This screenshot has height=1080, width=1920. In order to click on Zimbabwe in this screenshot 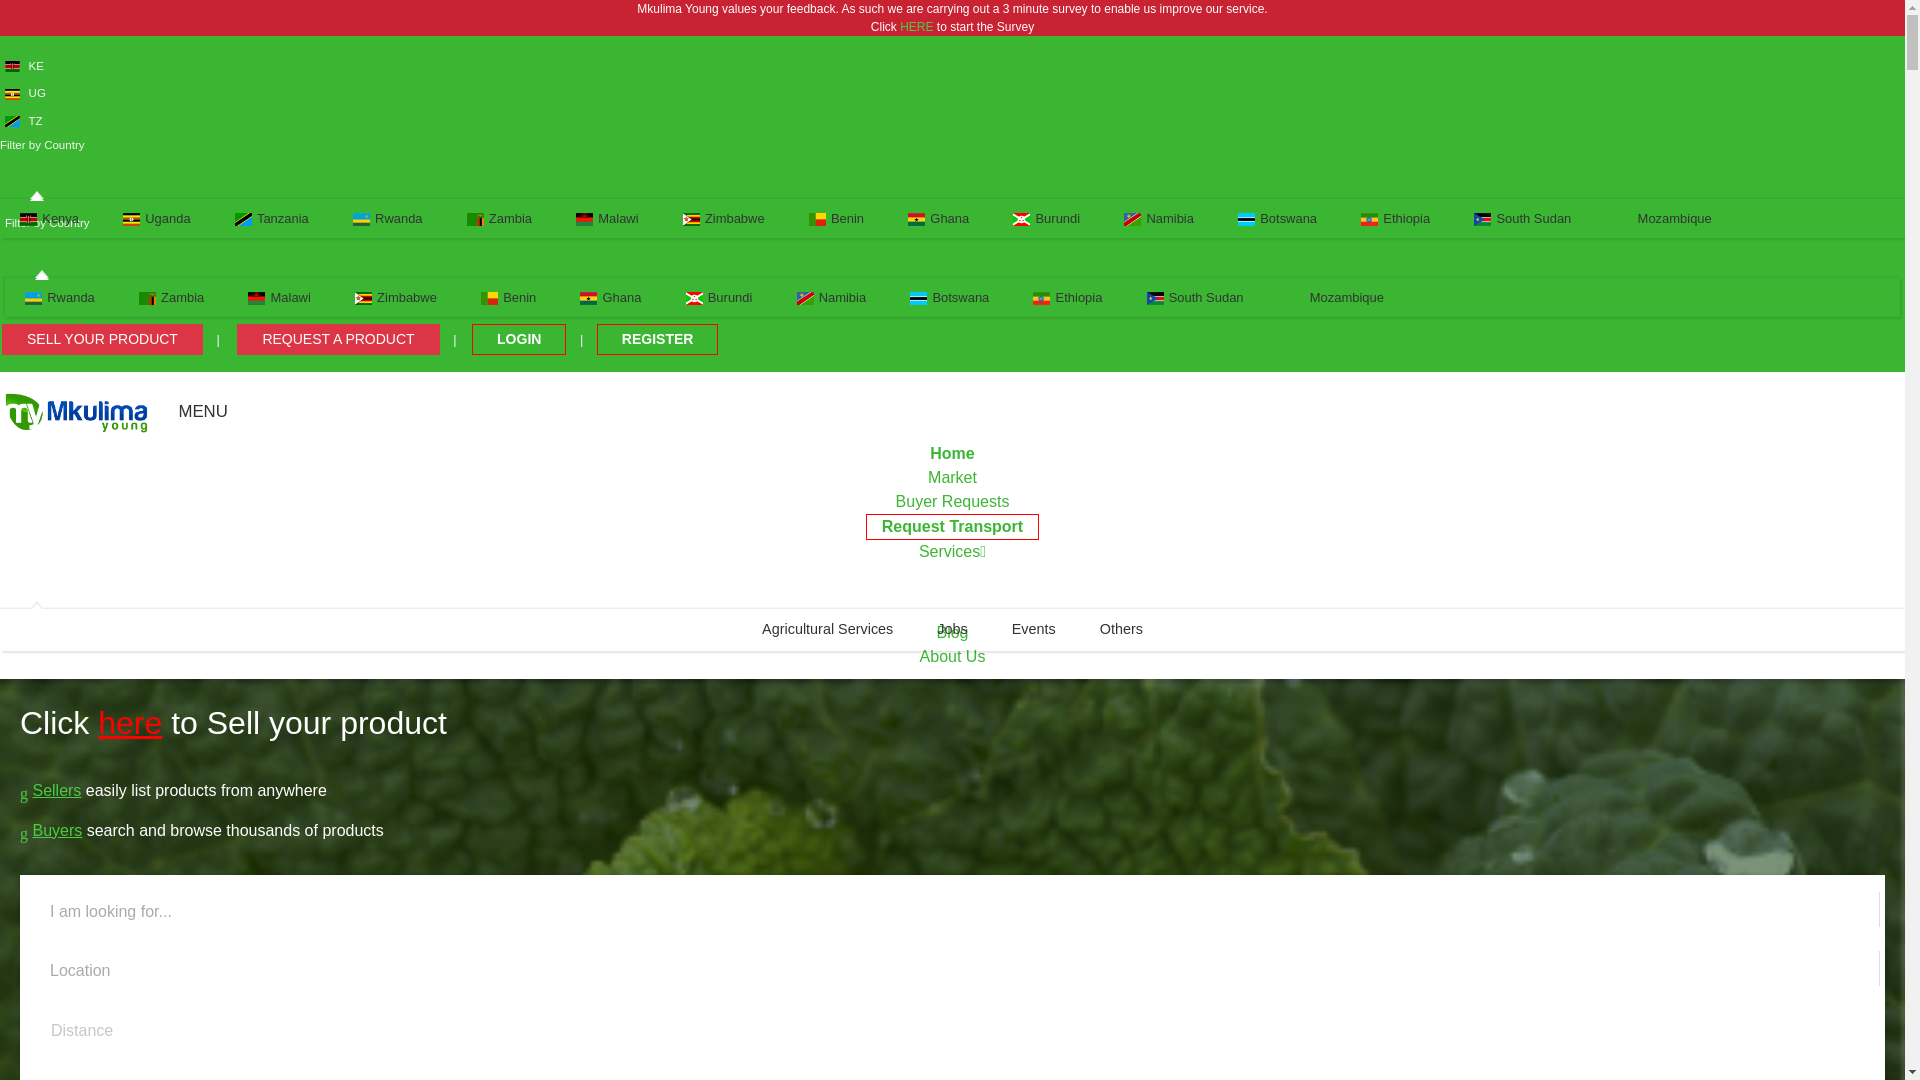, I will do `click(395, 297)`.